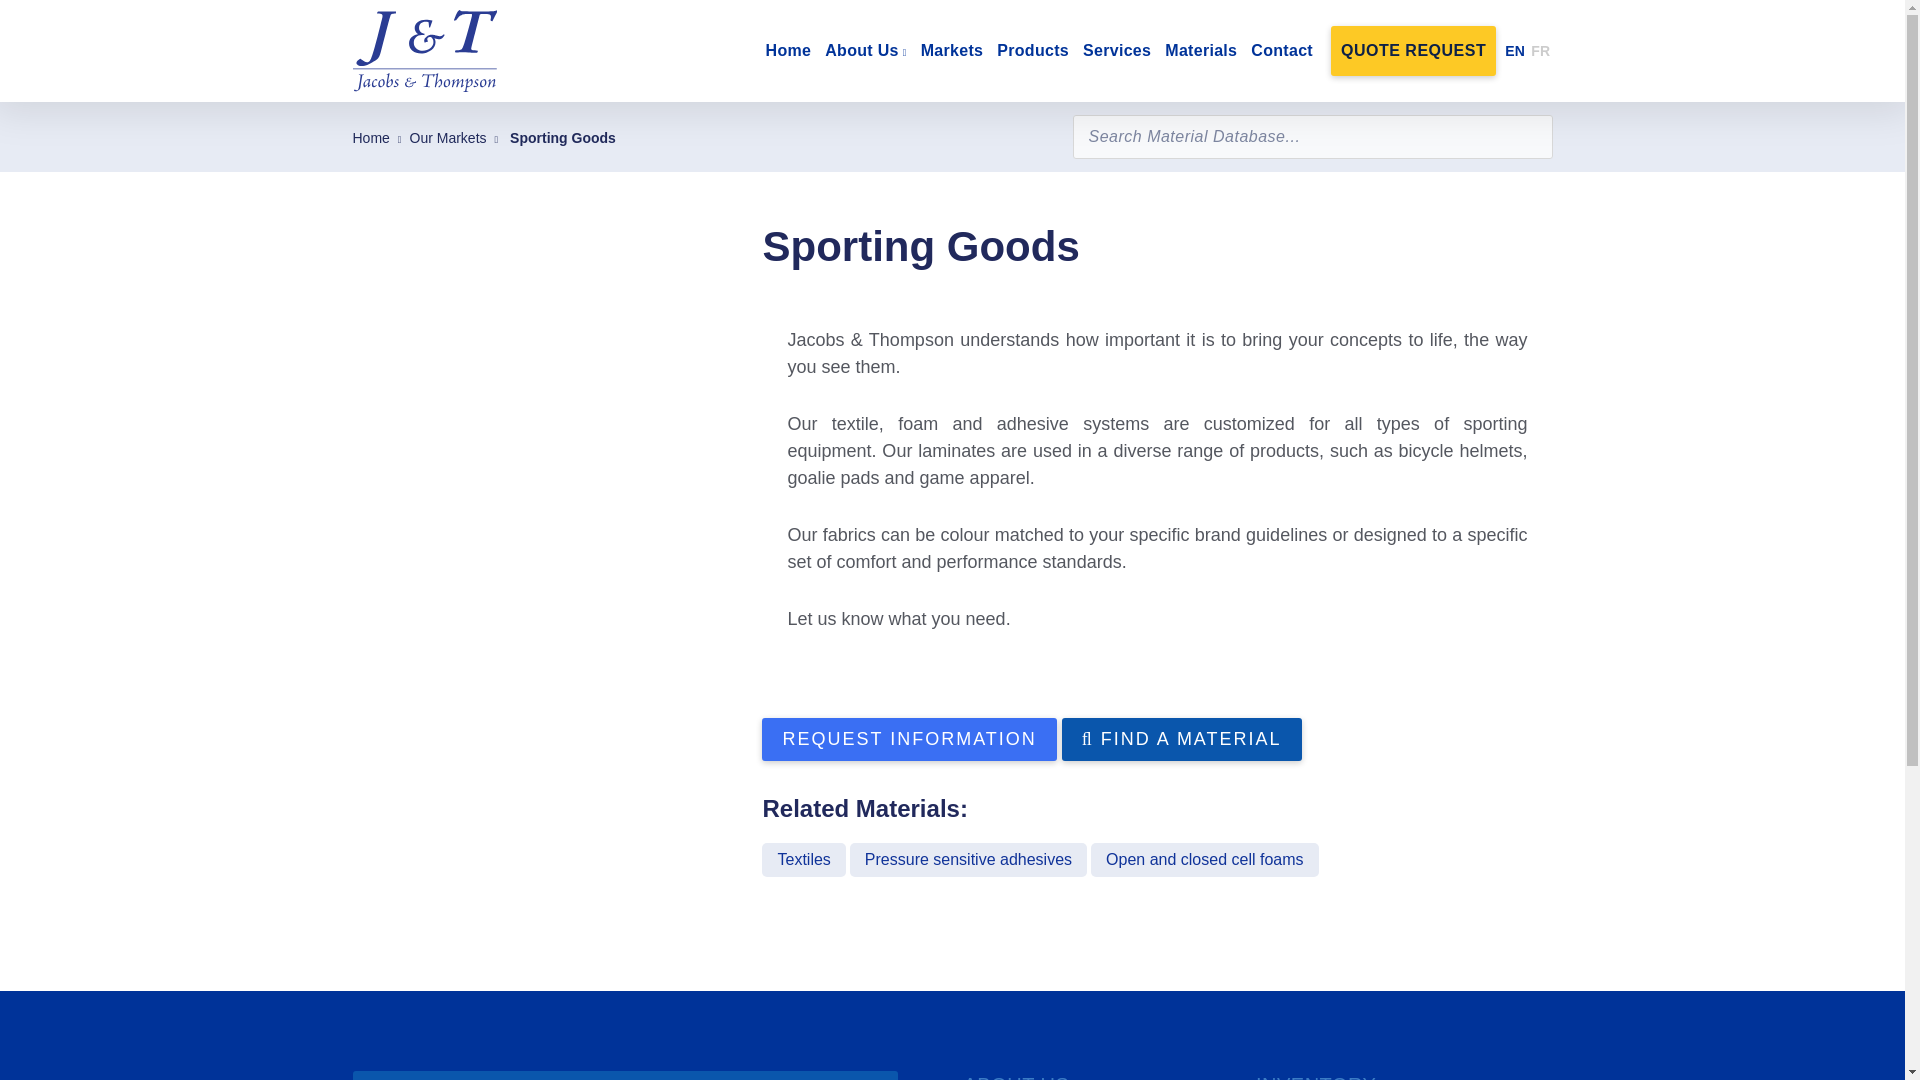 This screenshot has width=1920, height=1080. Describe the element at coordinates (1200, 50) in the screenshot. I see `Materials` at that location.